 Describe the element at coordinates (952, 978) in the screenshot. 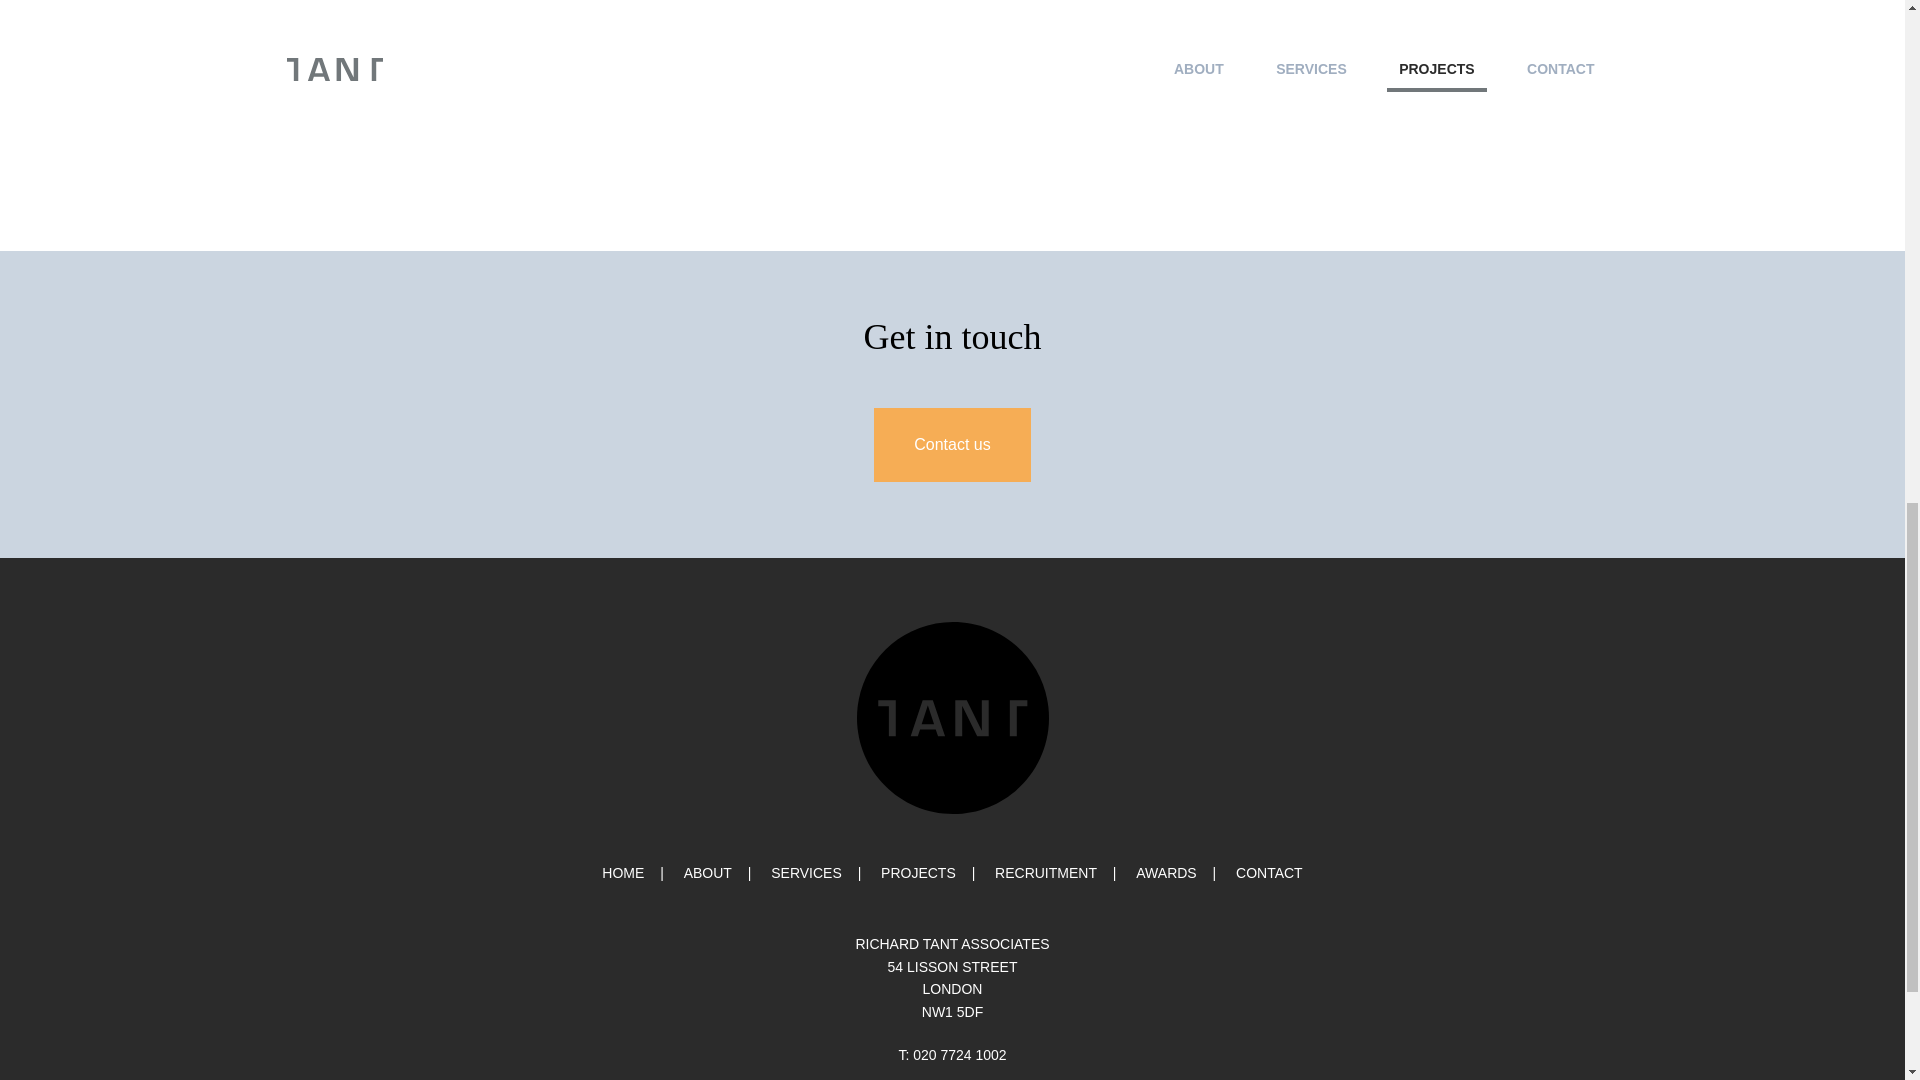

I see `SERVICES` at that location.